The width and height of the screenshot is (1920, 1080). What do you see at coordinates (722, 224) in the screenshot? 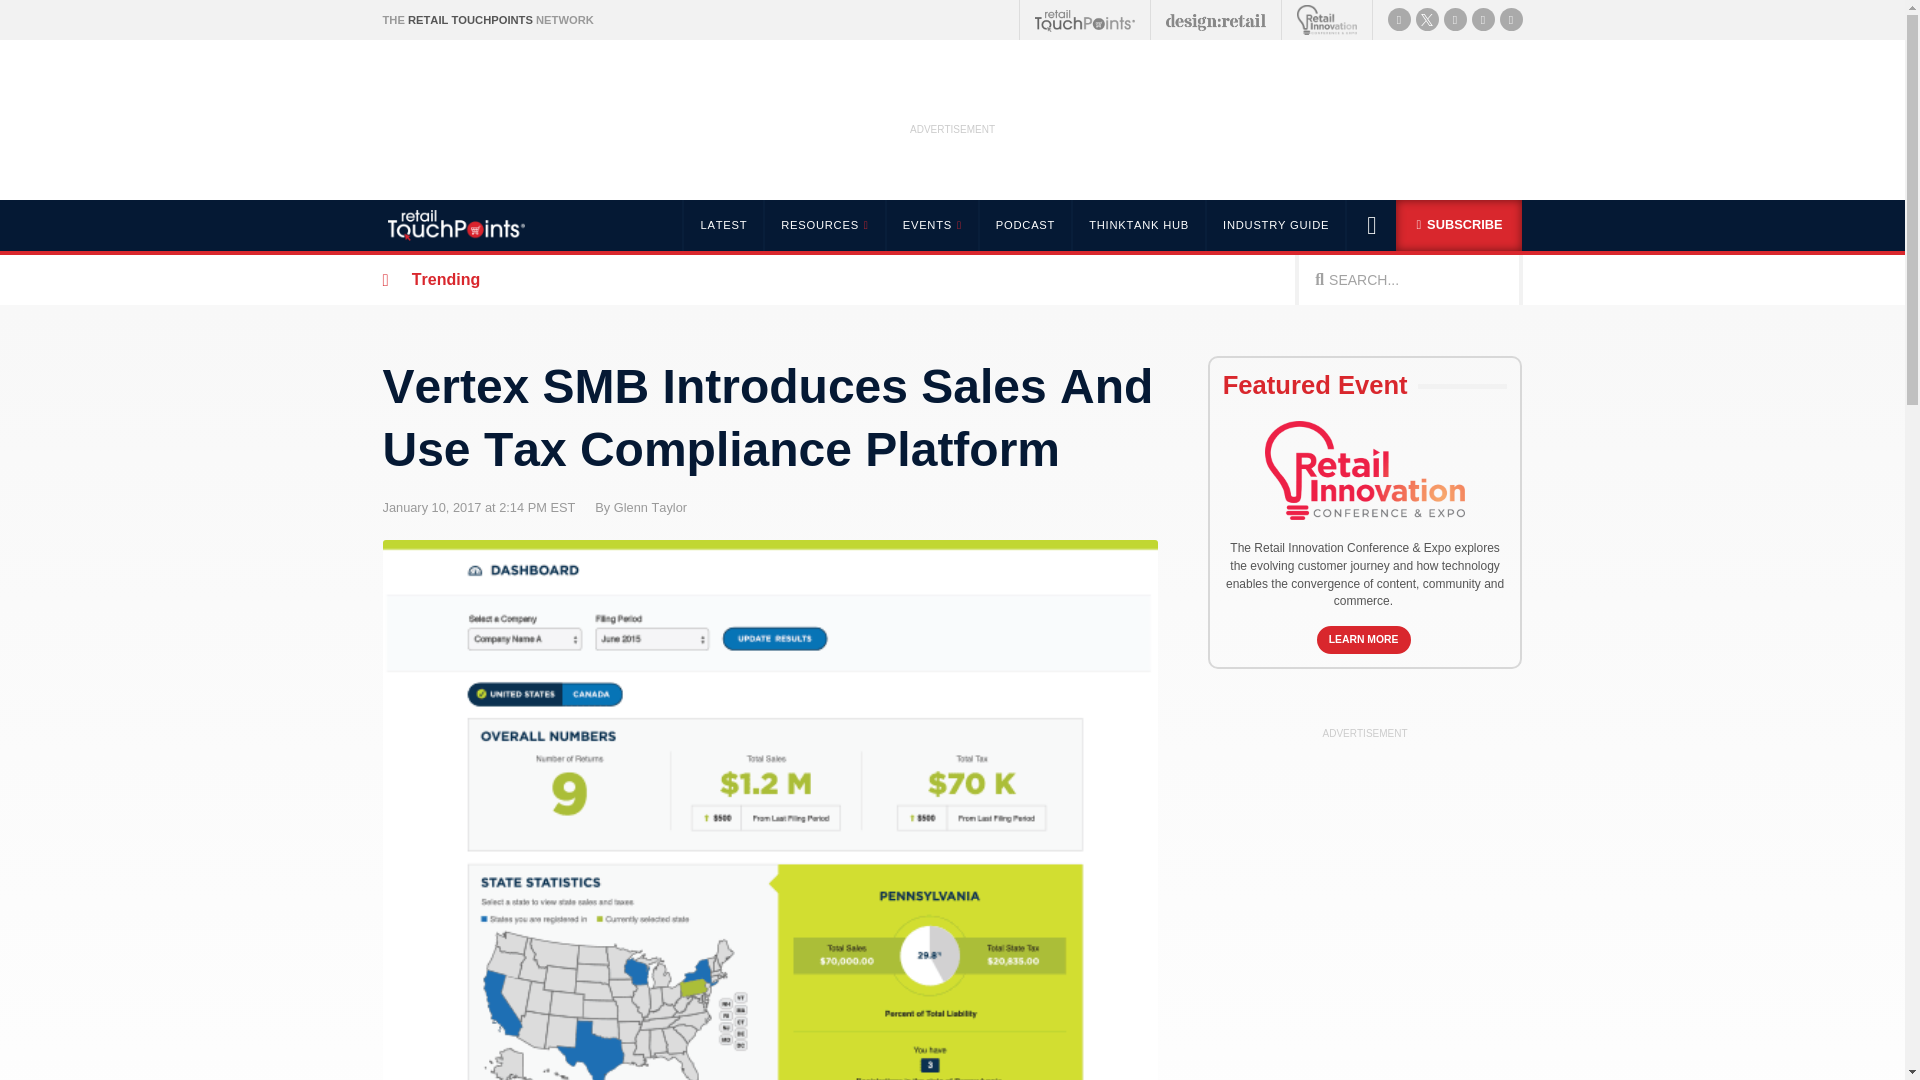
I see `LATEST` at bounding box center [722, 224].